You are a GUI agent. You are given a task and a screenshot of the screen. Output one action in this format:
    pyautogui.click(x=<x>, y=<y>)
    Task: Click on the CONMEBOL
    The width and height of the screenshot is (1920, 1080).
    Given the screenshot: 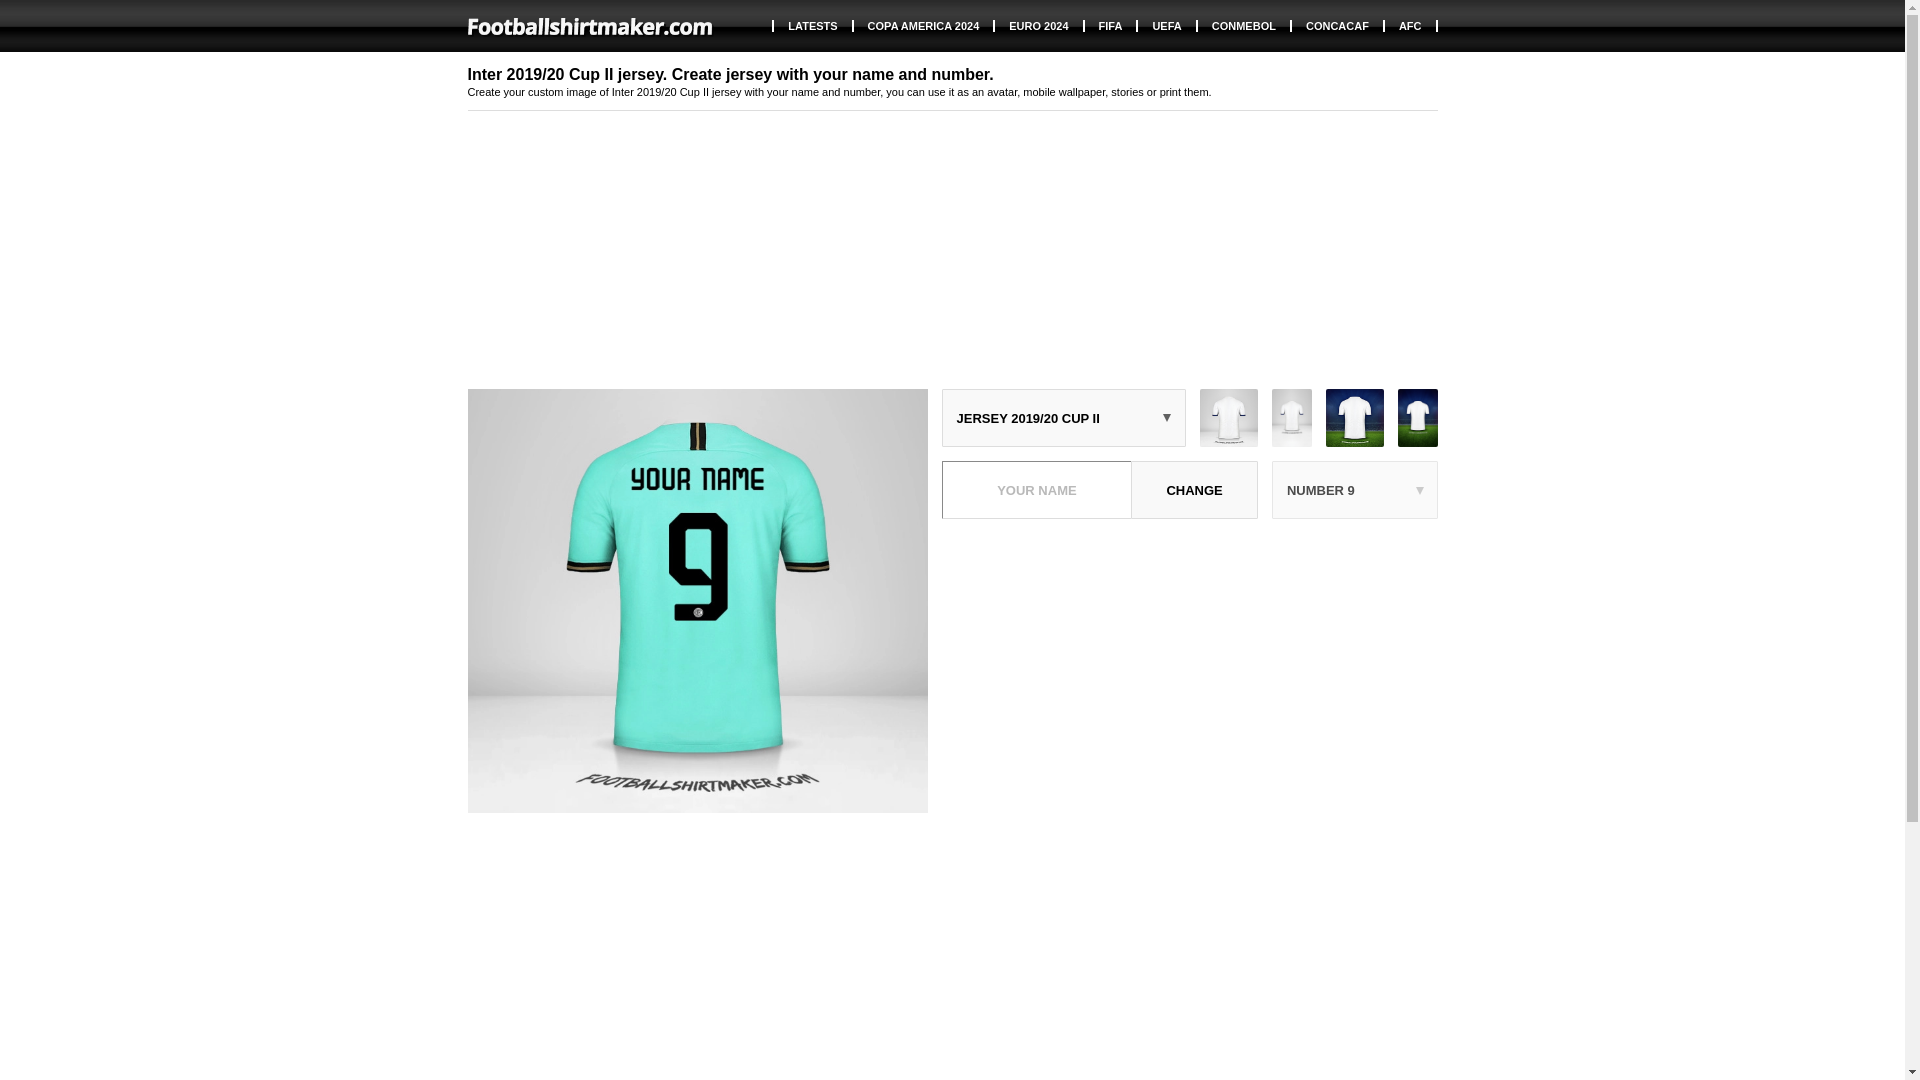 What is the action you would take?
    pyautogui.click(x=1245, y=26)
    